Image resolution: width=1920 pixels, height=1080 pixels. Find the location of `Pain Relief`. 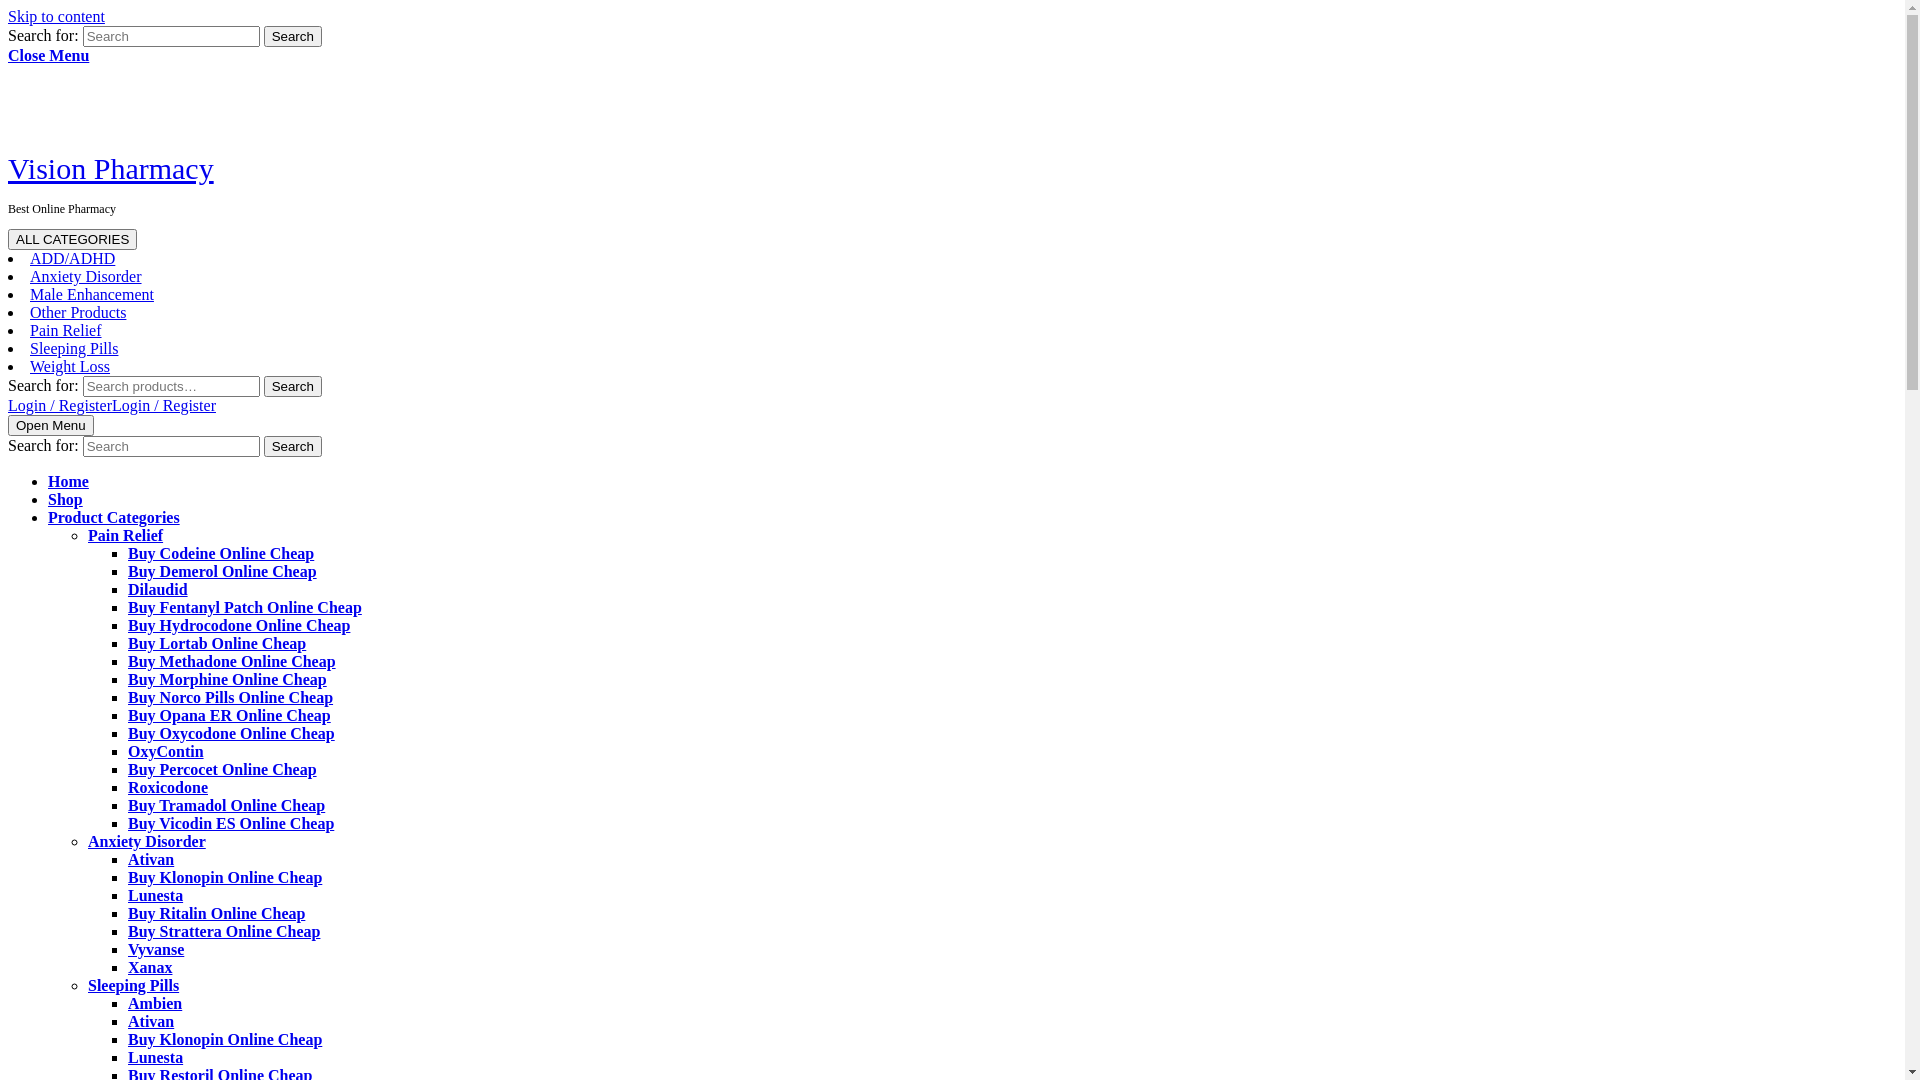

Pain Relief is located at coordinates (126, 536).